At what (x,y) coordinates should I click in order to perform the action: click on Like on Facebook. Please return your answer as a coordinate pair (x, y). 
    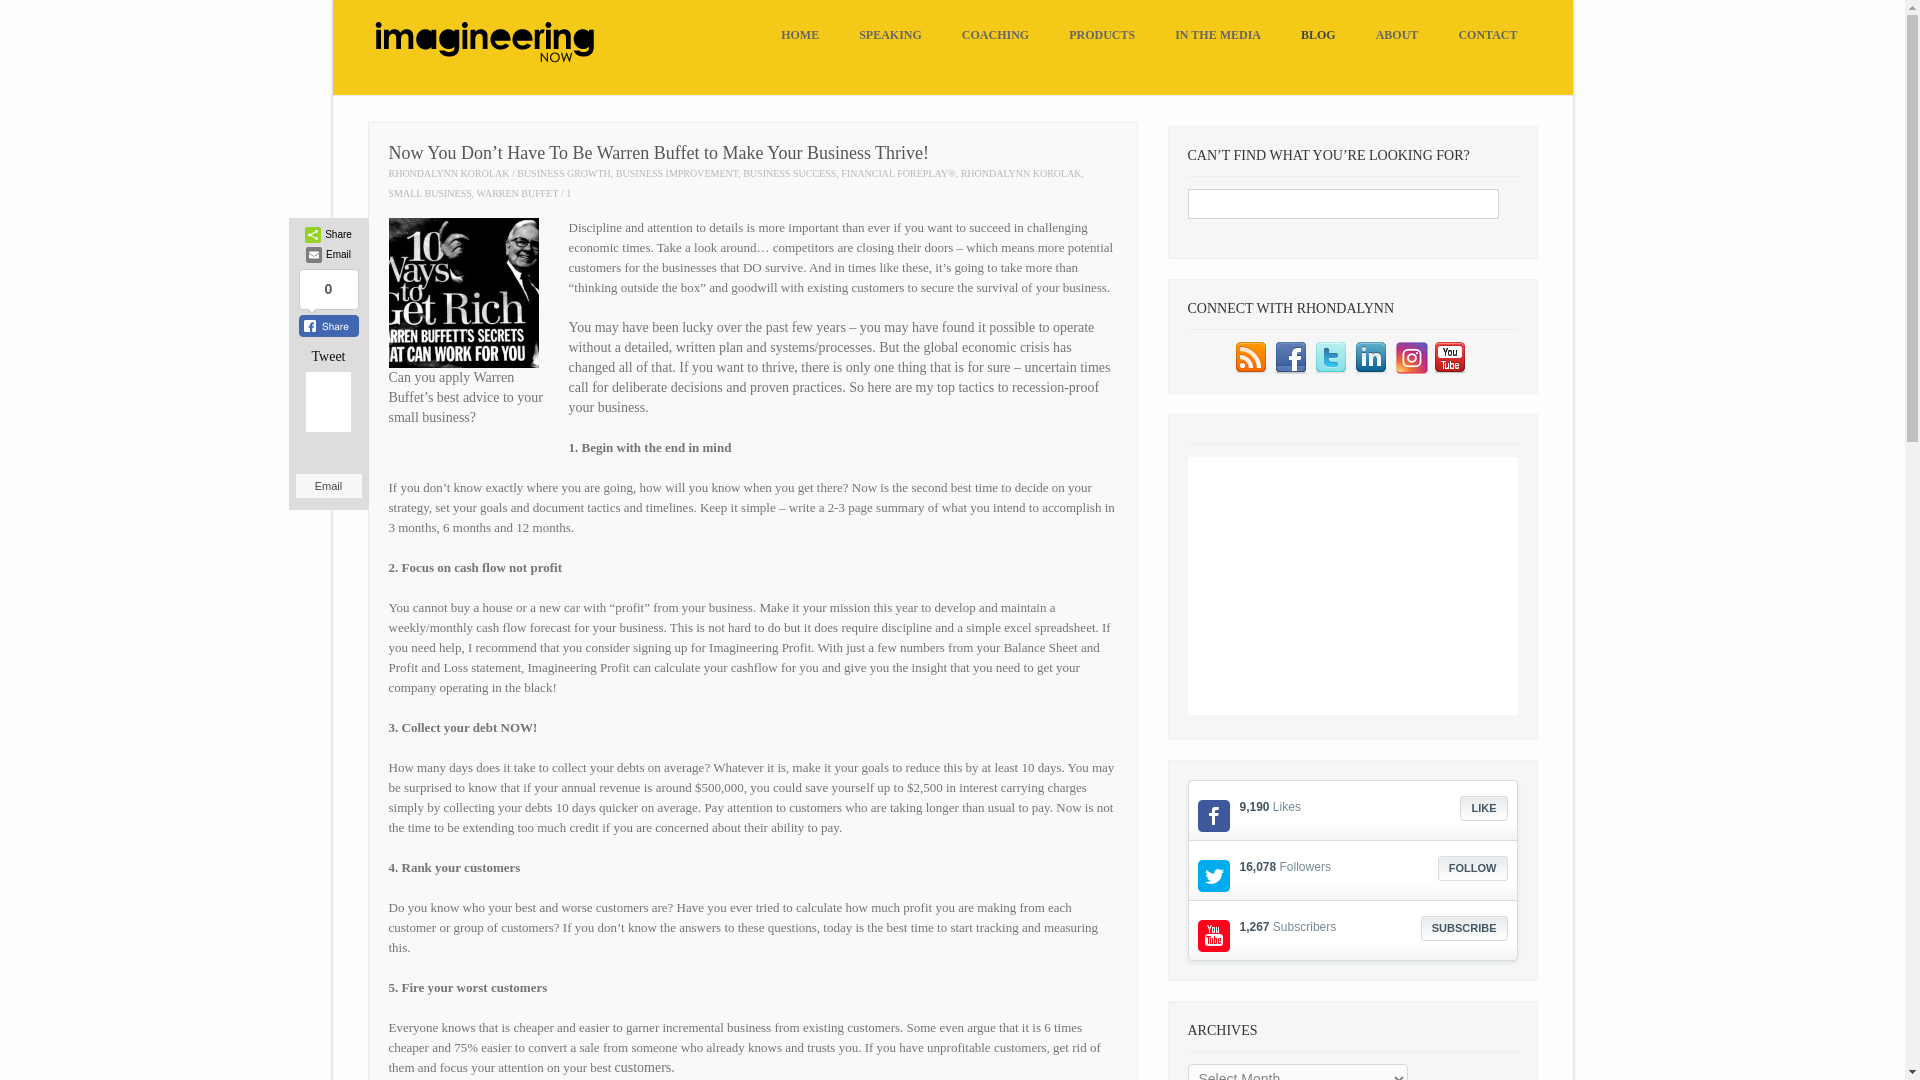
    Looking at the image, I should click on (1483, 808).